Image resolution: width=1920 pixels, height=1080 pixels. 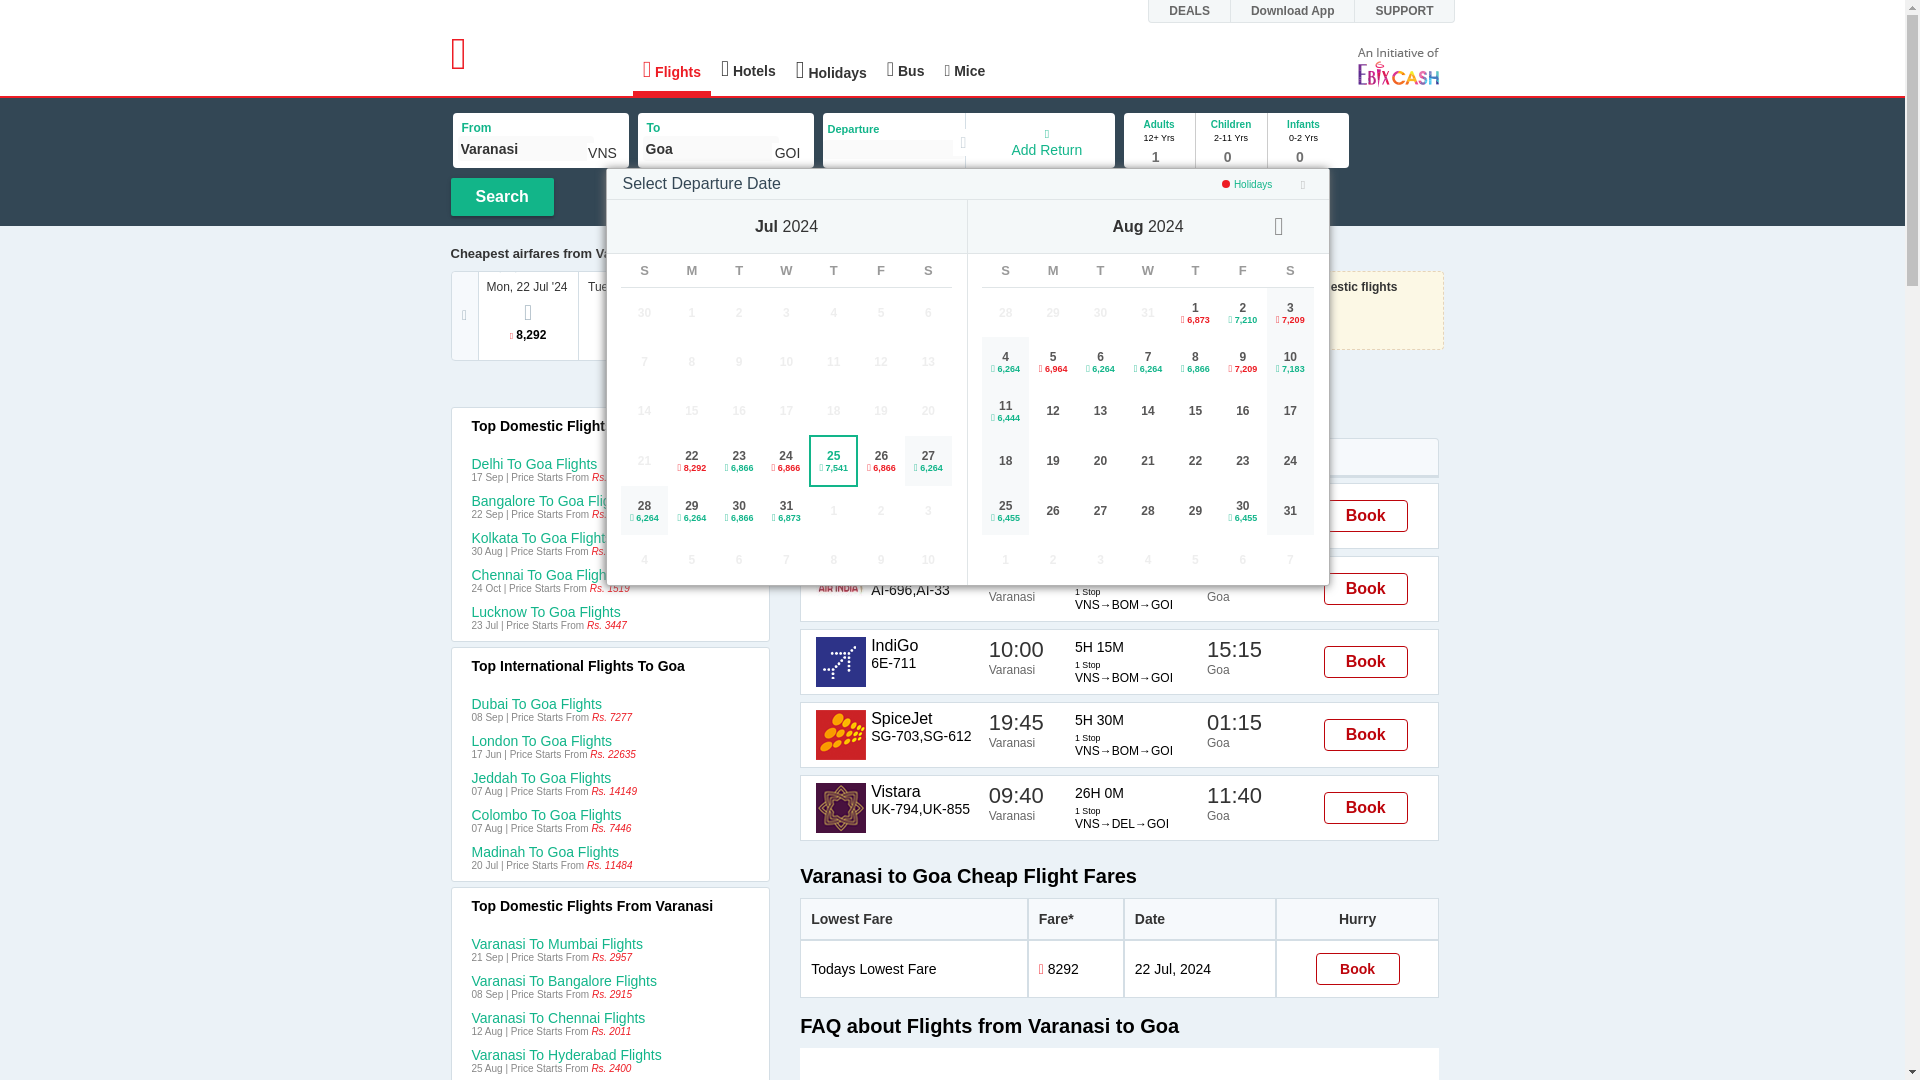 I want to click on Kolkata To Goa Flights, so click(x=611, y=538).